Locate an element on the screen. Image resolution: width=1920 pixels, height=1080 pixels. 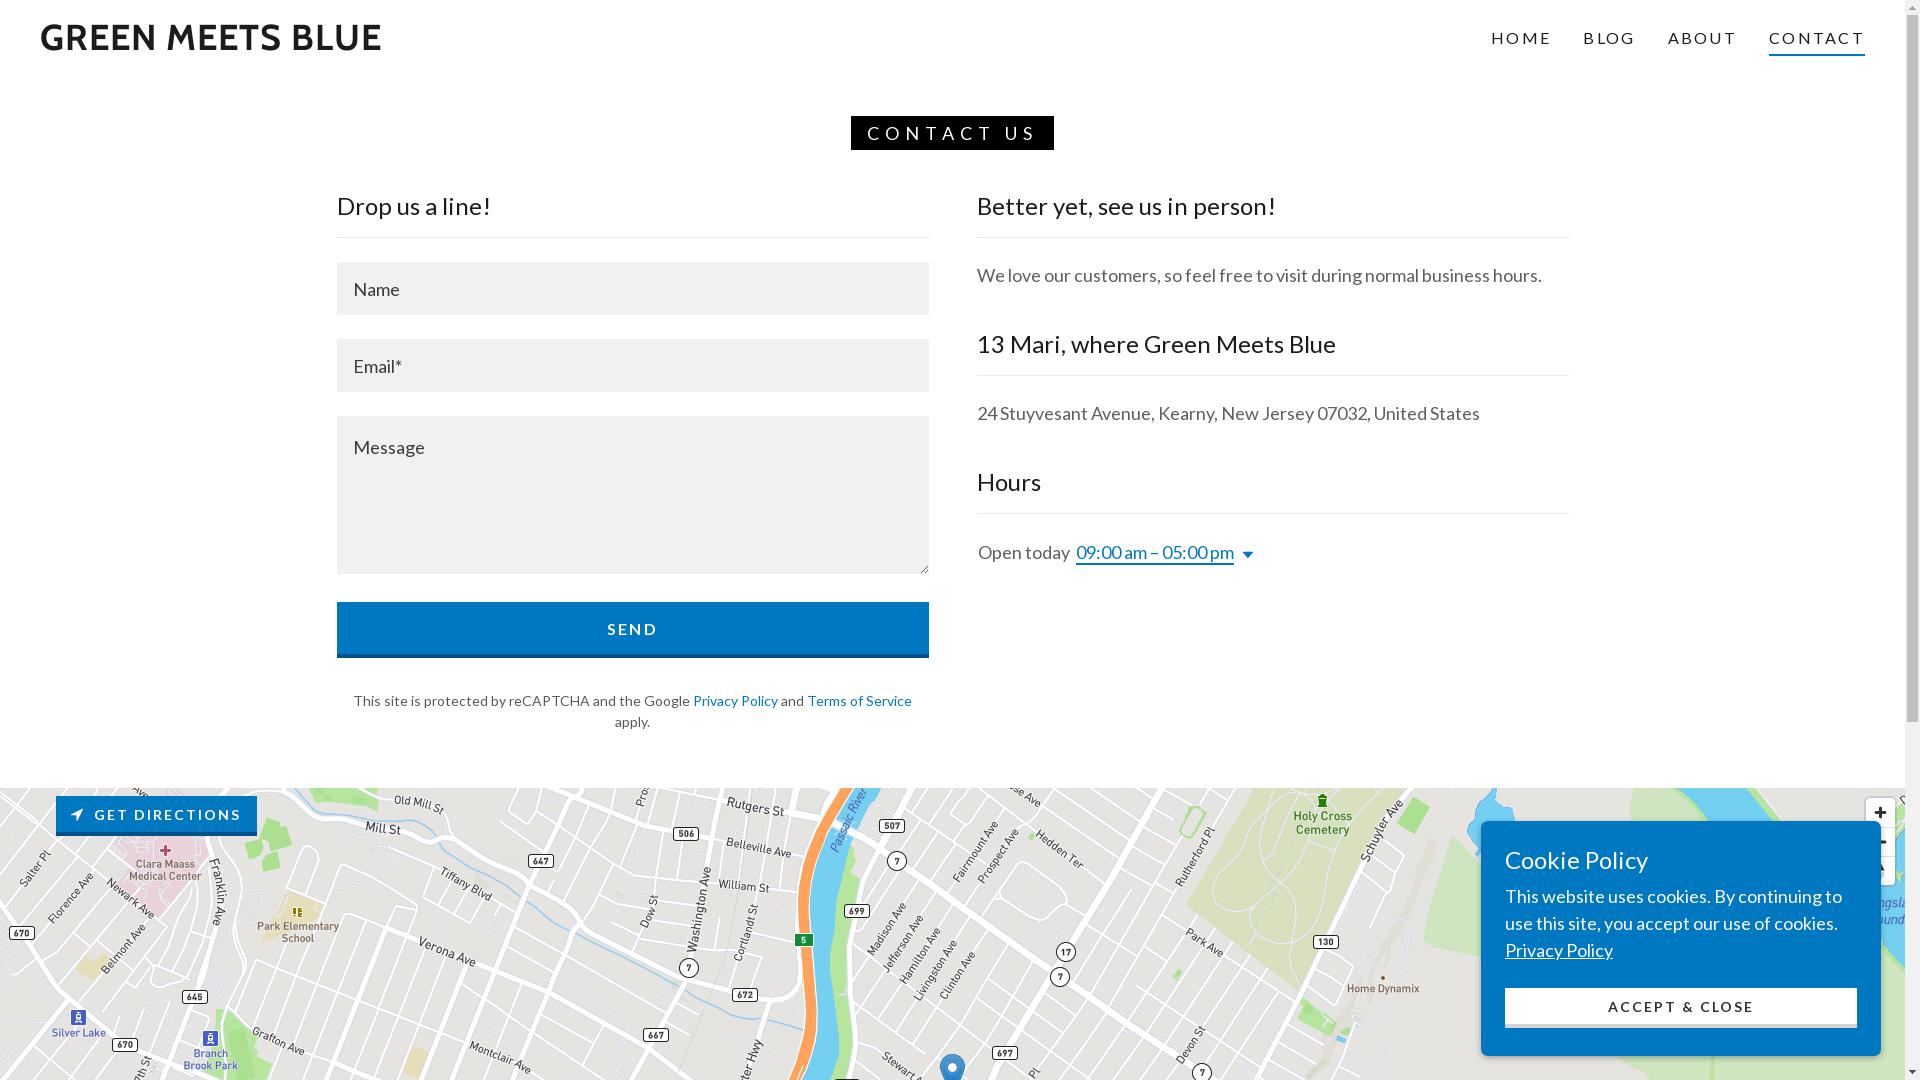
GET DIRECTIONS is located at coordinates (156, 816).